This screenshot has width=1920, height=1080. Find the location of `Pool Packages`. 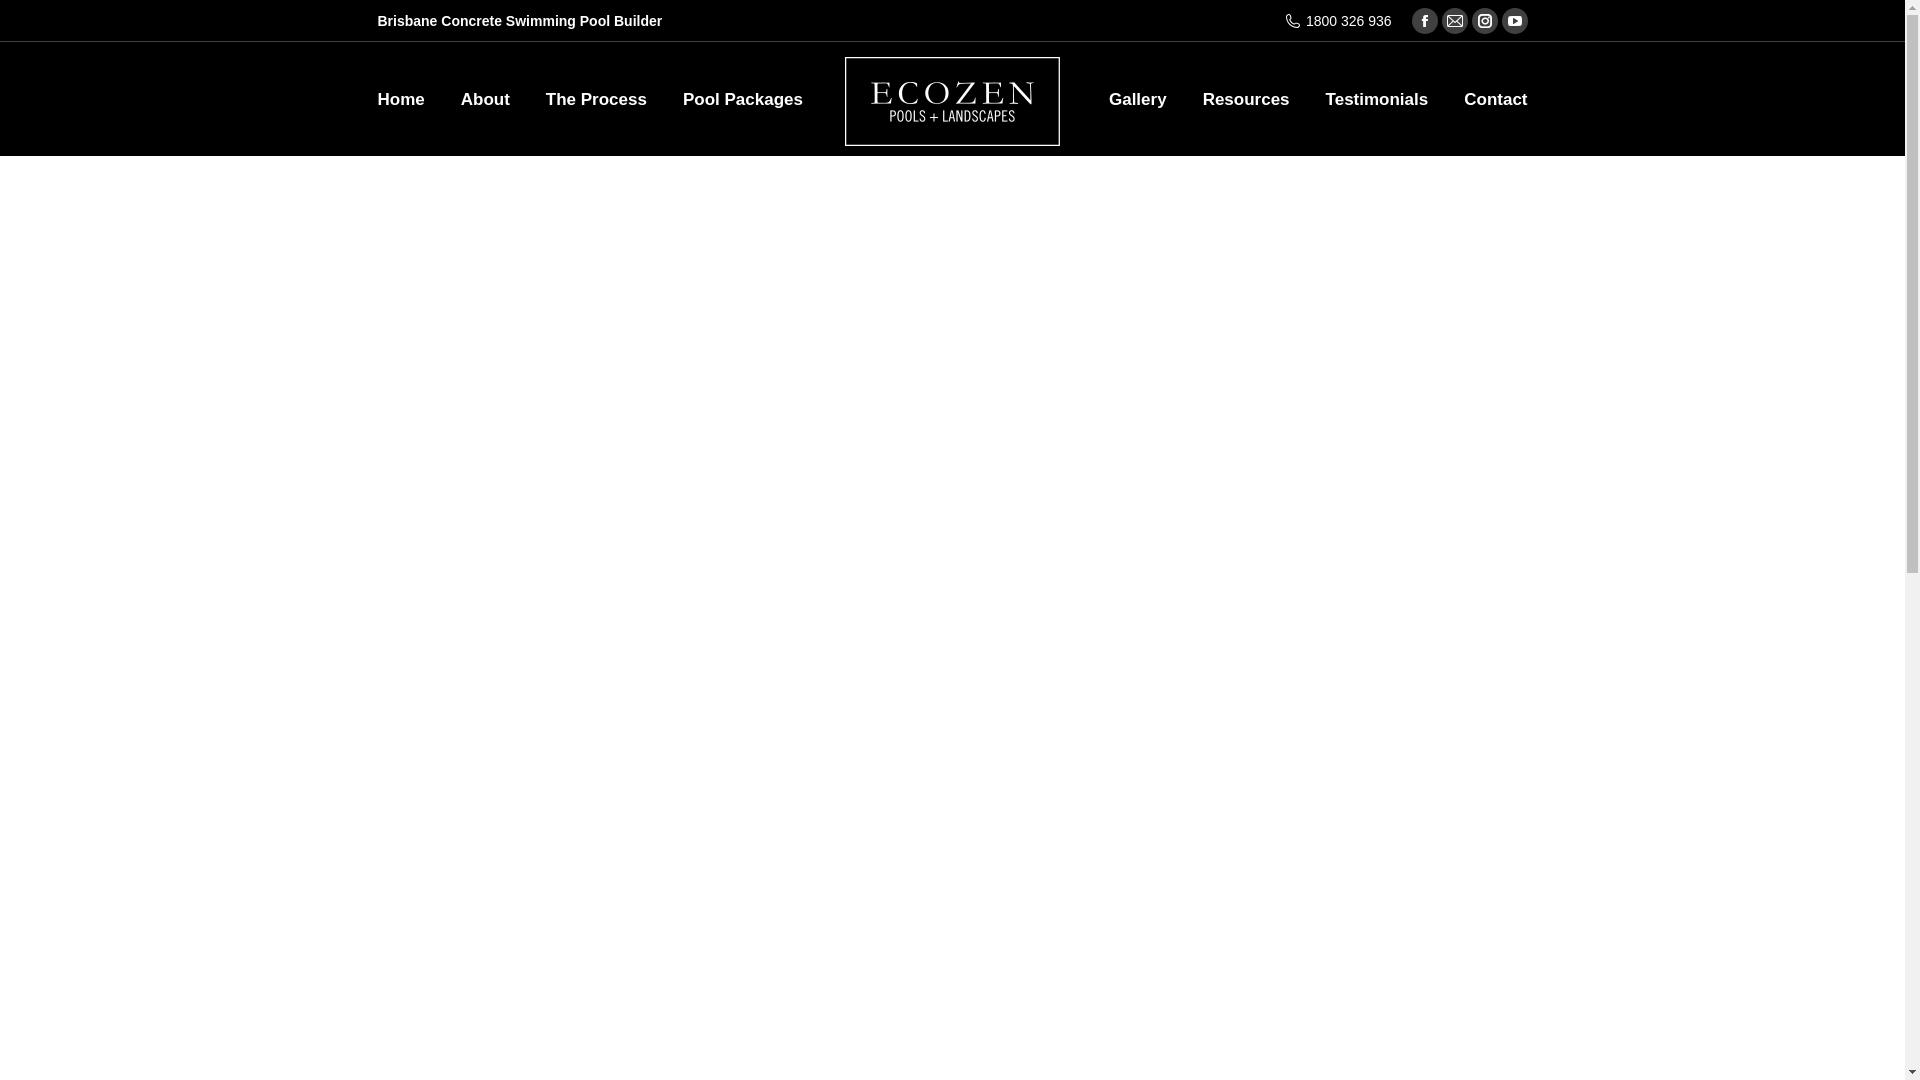

Pool Packages is located at coordinates (743, 98).